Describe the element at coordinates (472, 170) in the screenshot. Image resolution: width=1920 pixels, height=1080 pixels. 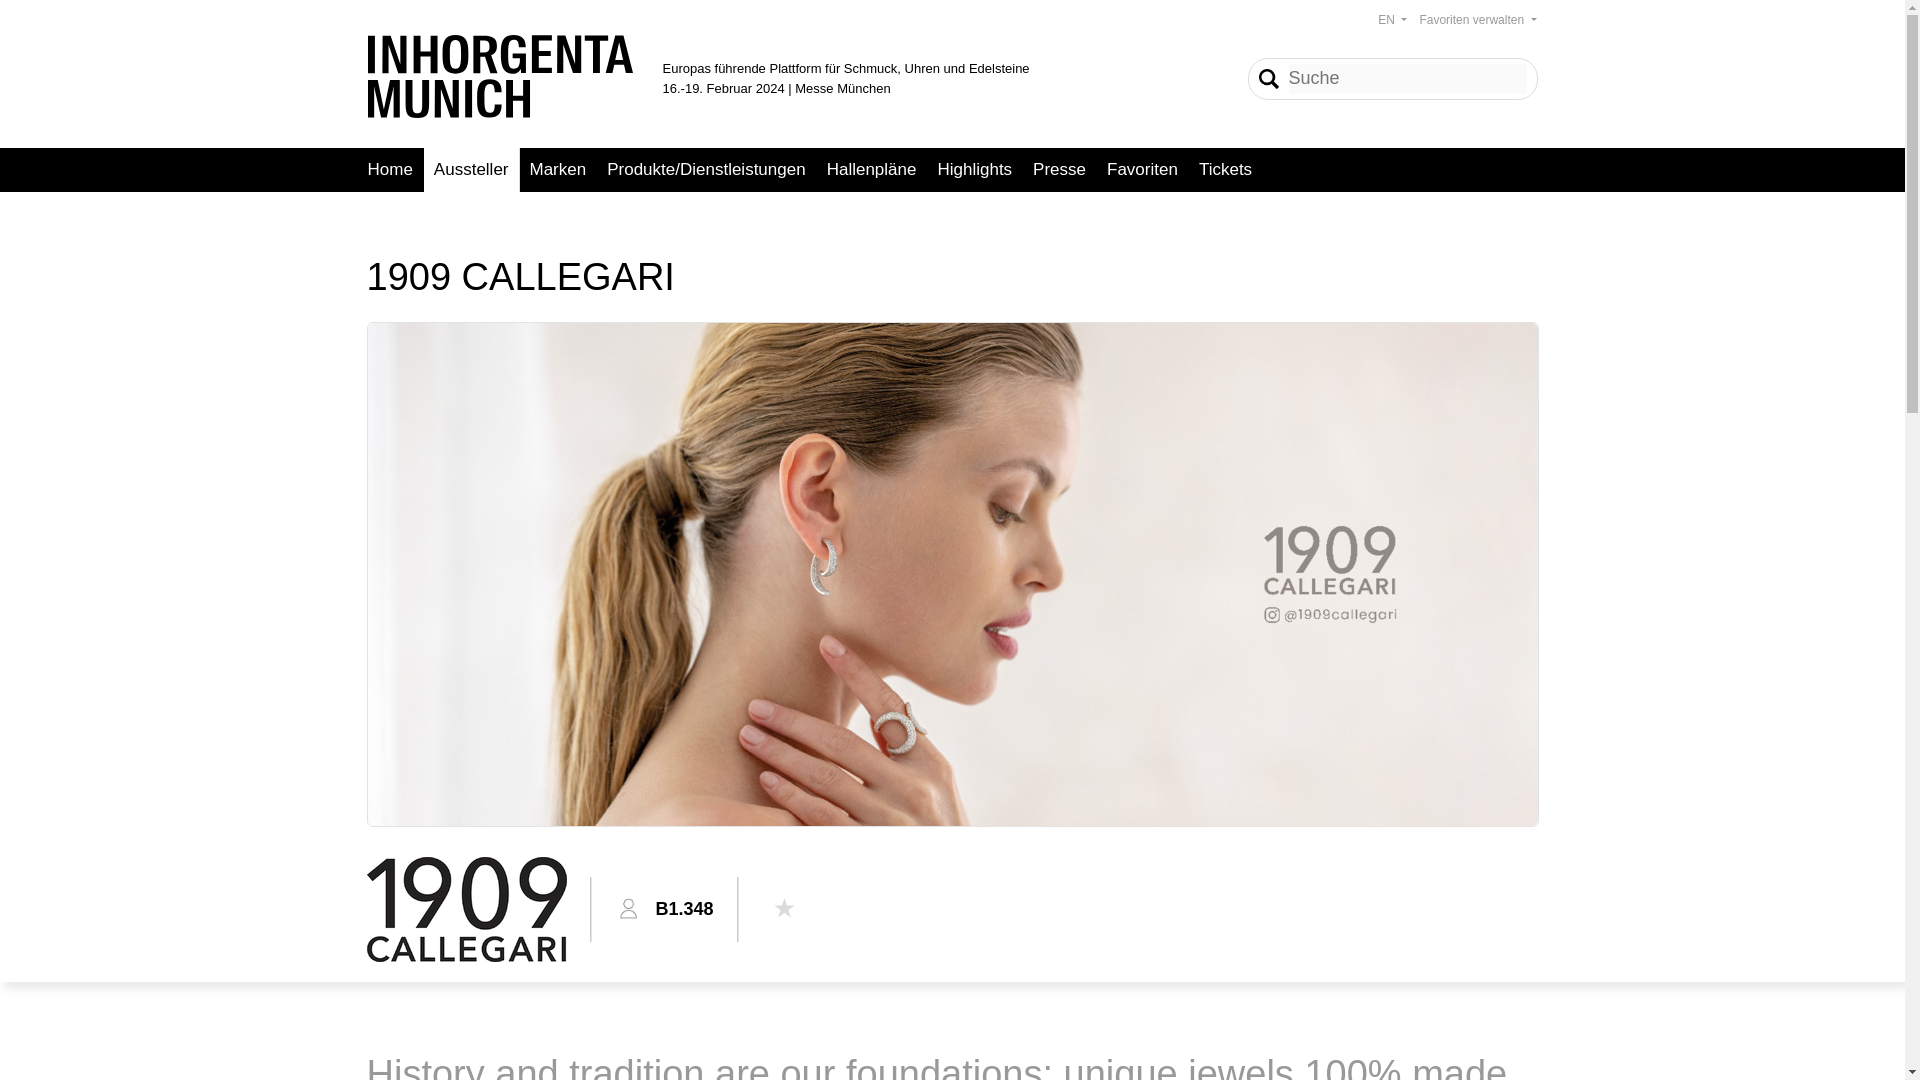
I see `Aussteller` at that location.